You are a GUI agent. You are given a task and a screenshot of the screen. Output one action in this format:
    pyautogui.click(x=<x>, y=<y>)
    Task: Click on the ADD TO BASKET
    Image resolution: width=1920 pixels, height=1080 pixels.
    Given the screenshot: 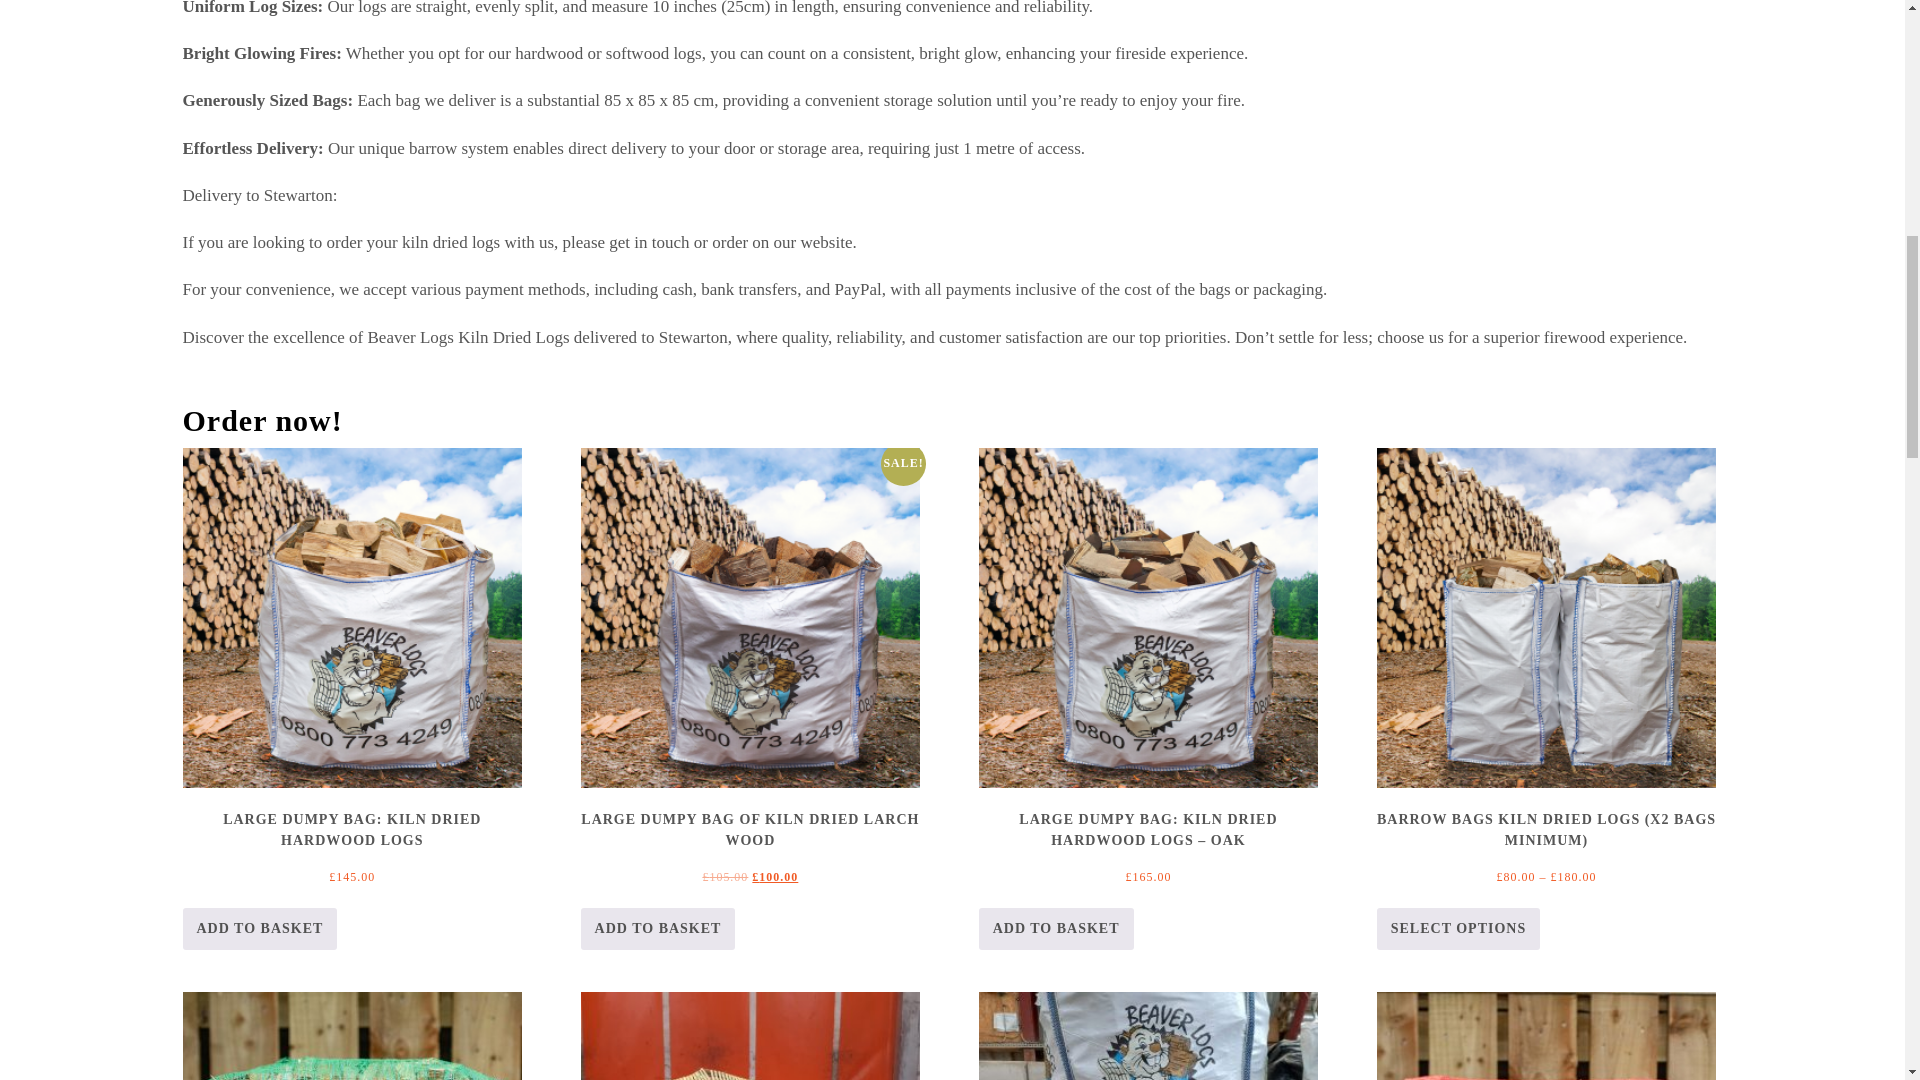 What is the action you would take?
    pyautogui.click(x=260, y=929)
    